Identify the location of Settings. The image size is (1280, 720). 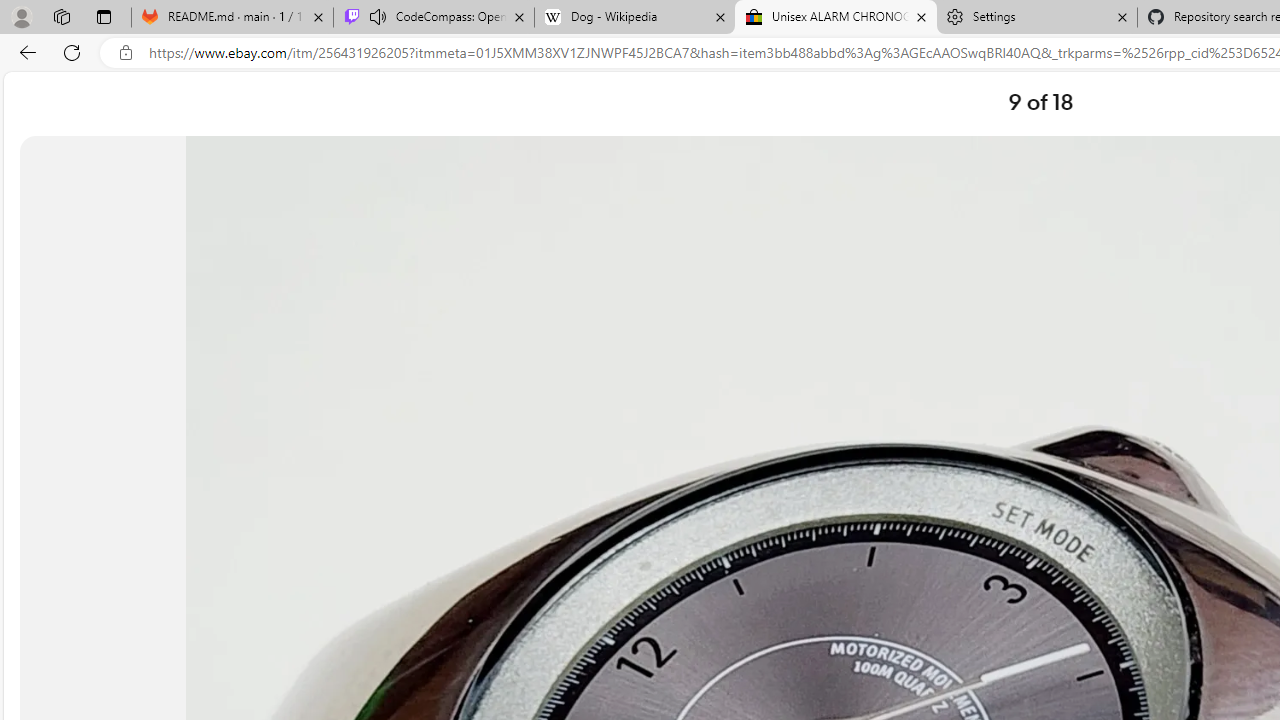
(1036, 18).